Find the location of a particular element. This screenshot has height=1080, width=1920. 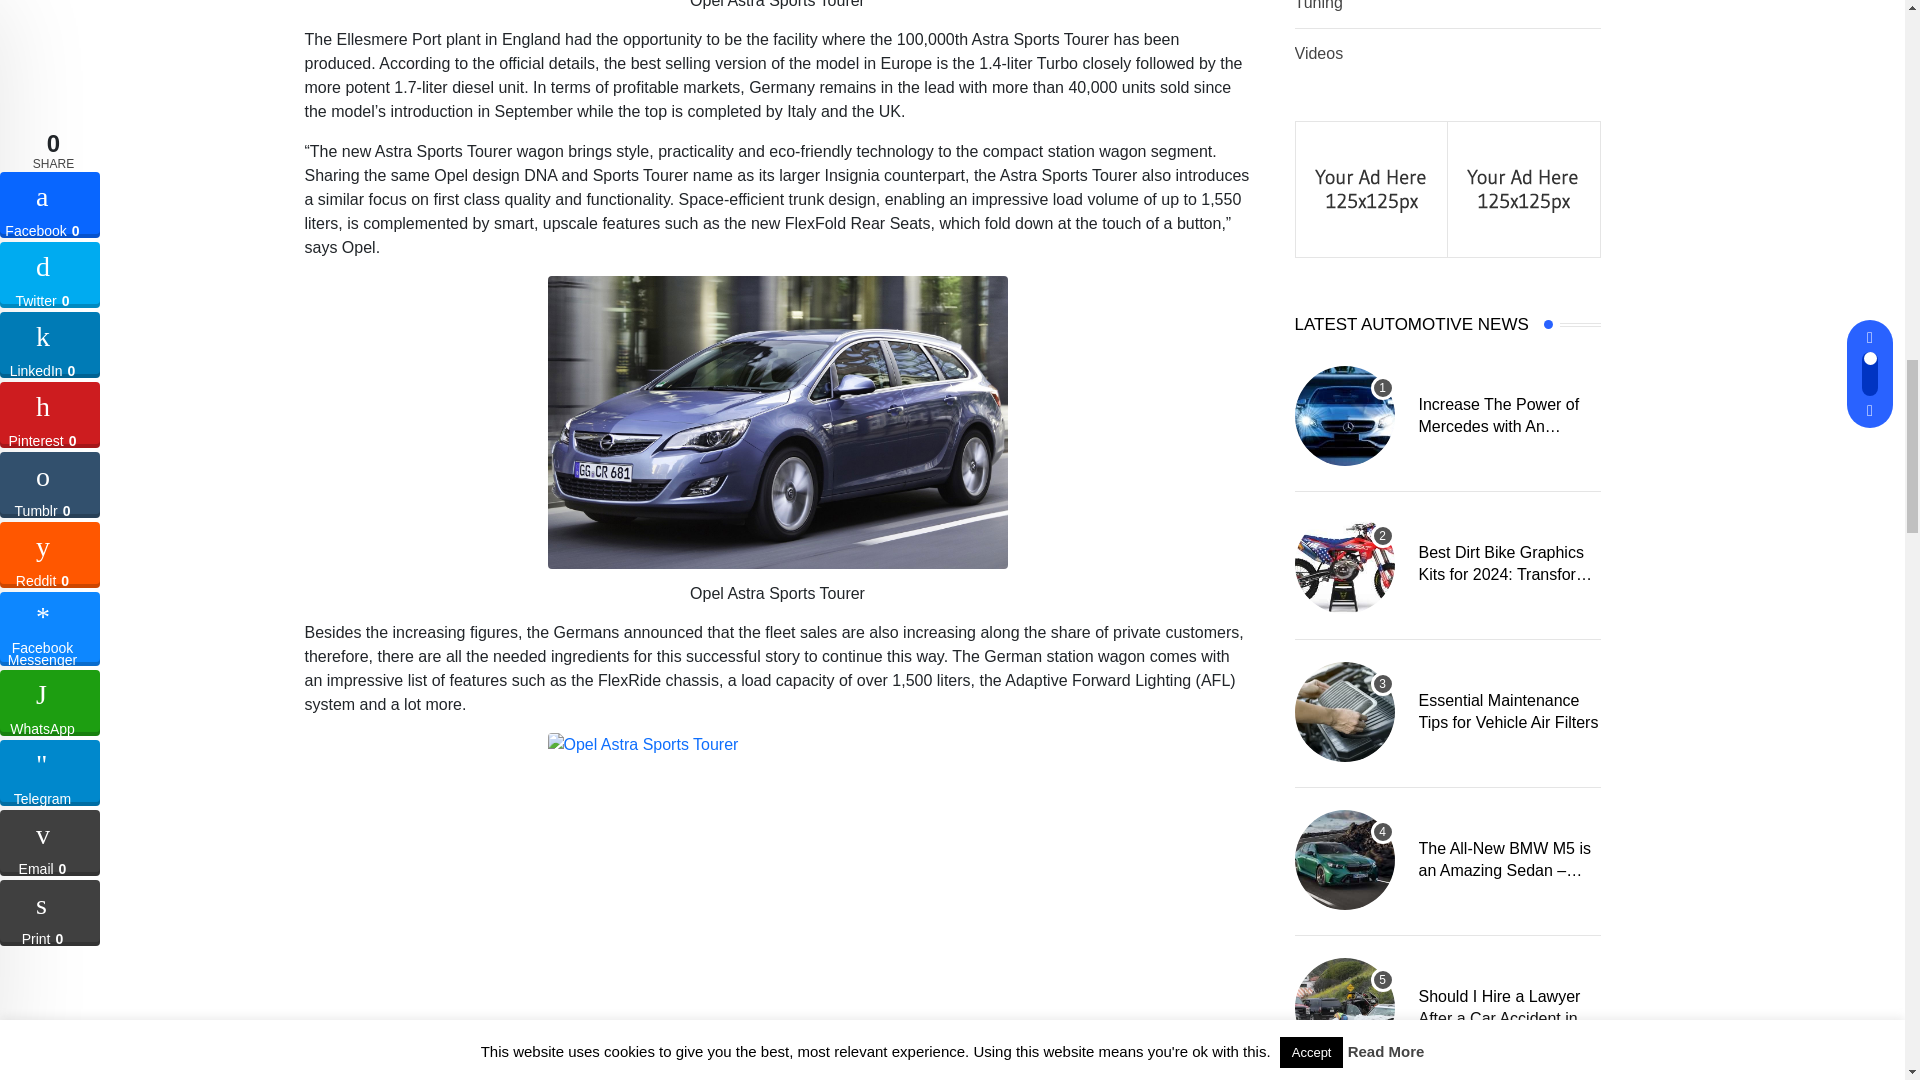

Essential Maintenance Tips for Vehicle Air Filters is located at coordinates (1344, 712).